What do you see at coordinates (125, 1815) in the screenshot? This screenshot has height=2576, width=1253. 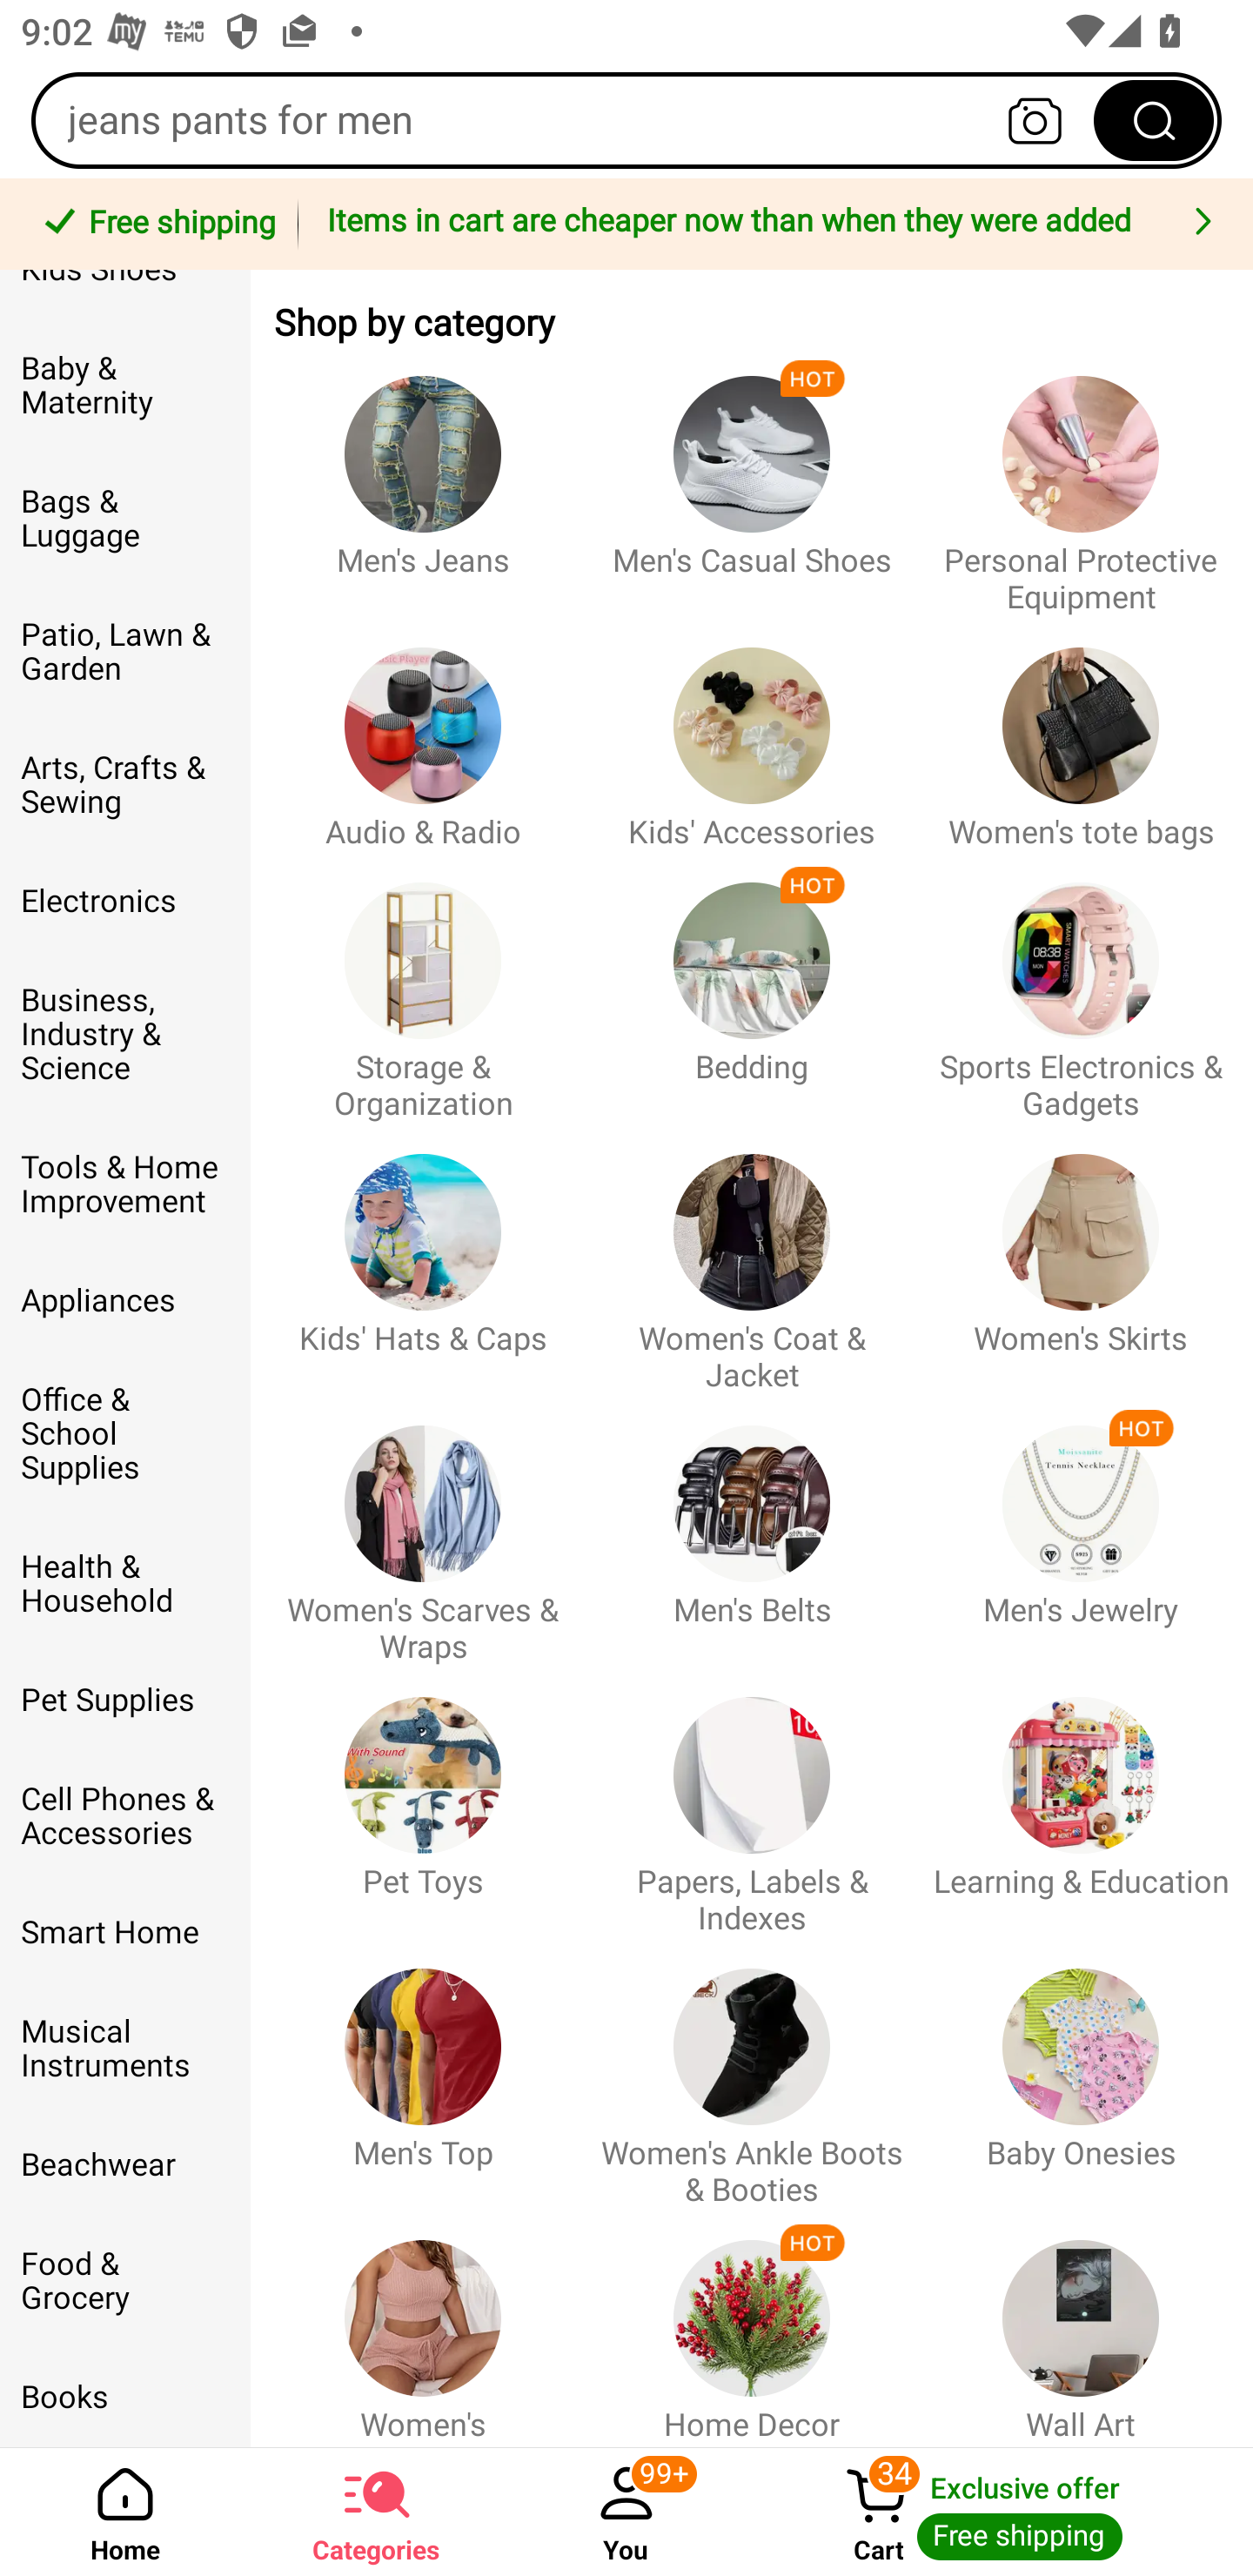 I see `Cell Phones & Accessories` at bounding box center [125, 1815].